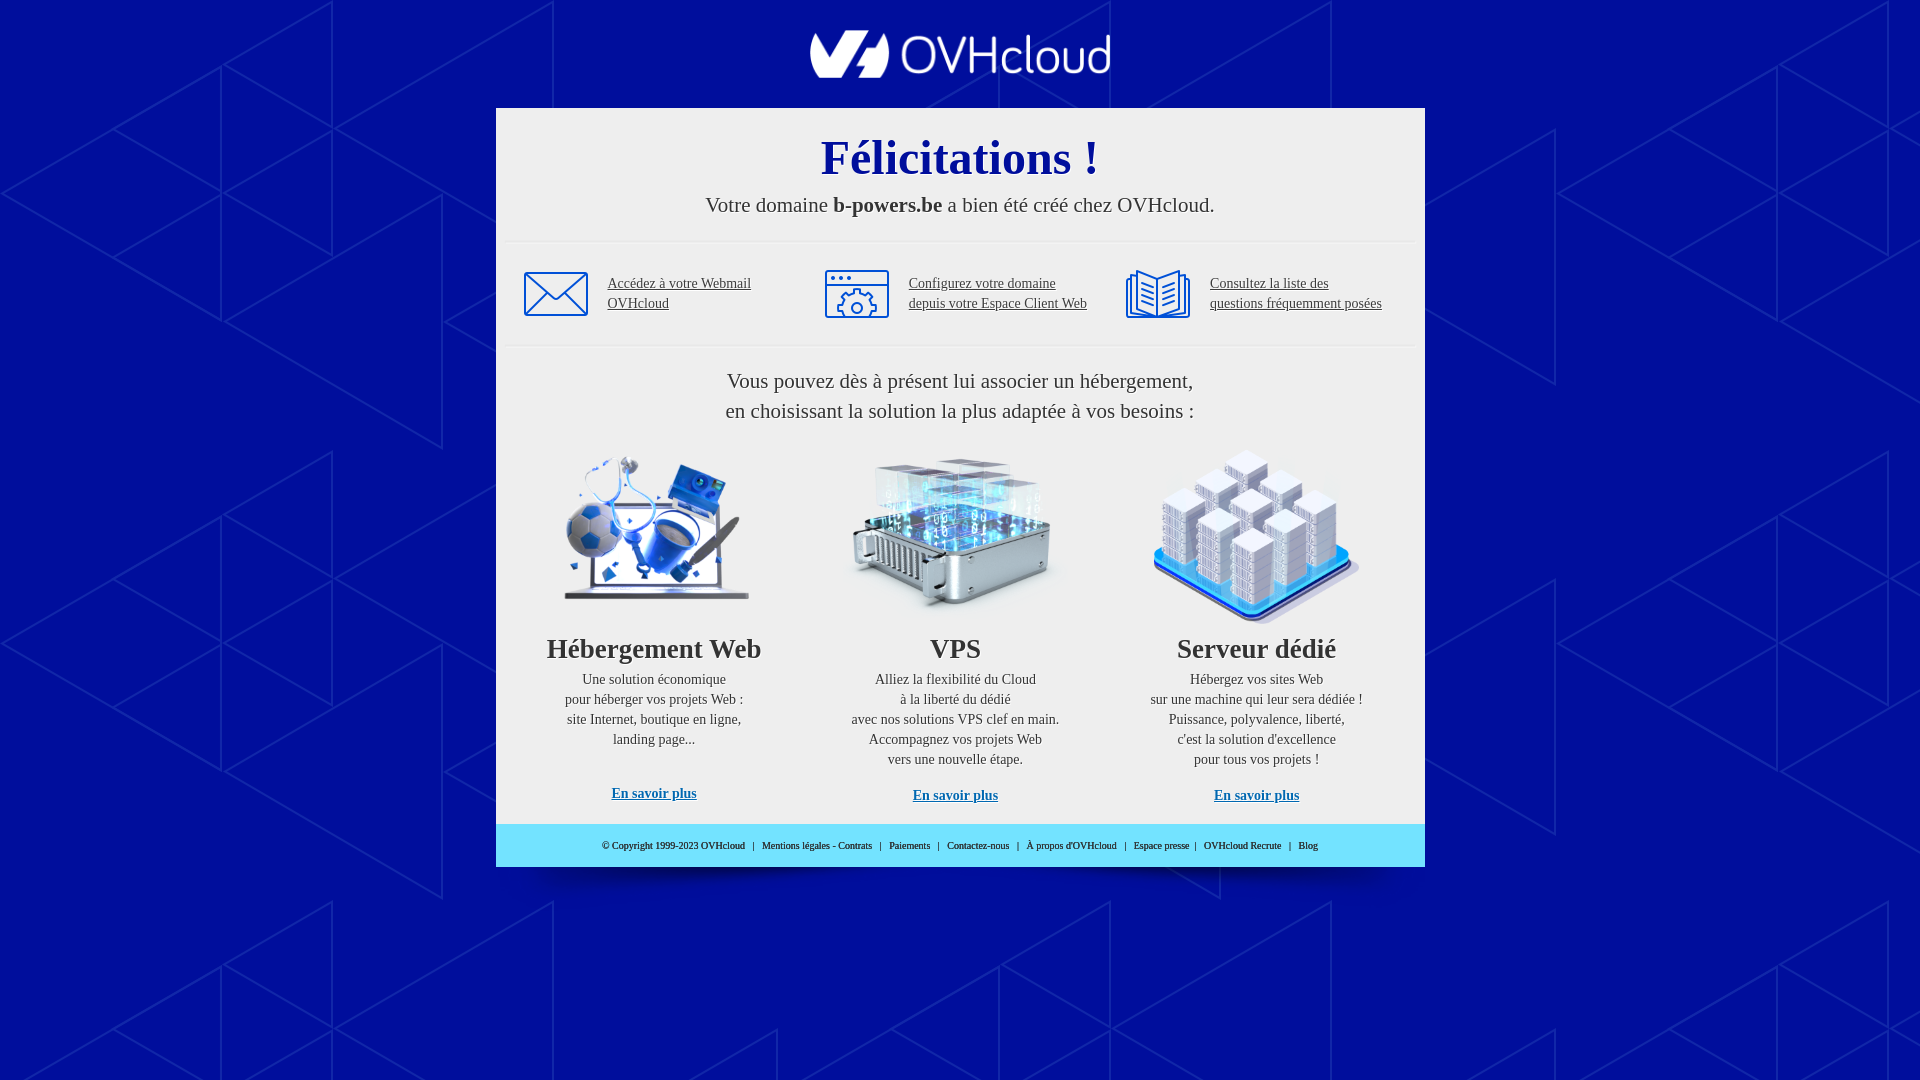 The width and height of the screenshot is (1920, 1080). What do you see at coordinates (910, 846) in the screenshot?
I see `Paiements` at bounding box center [910, 846].